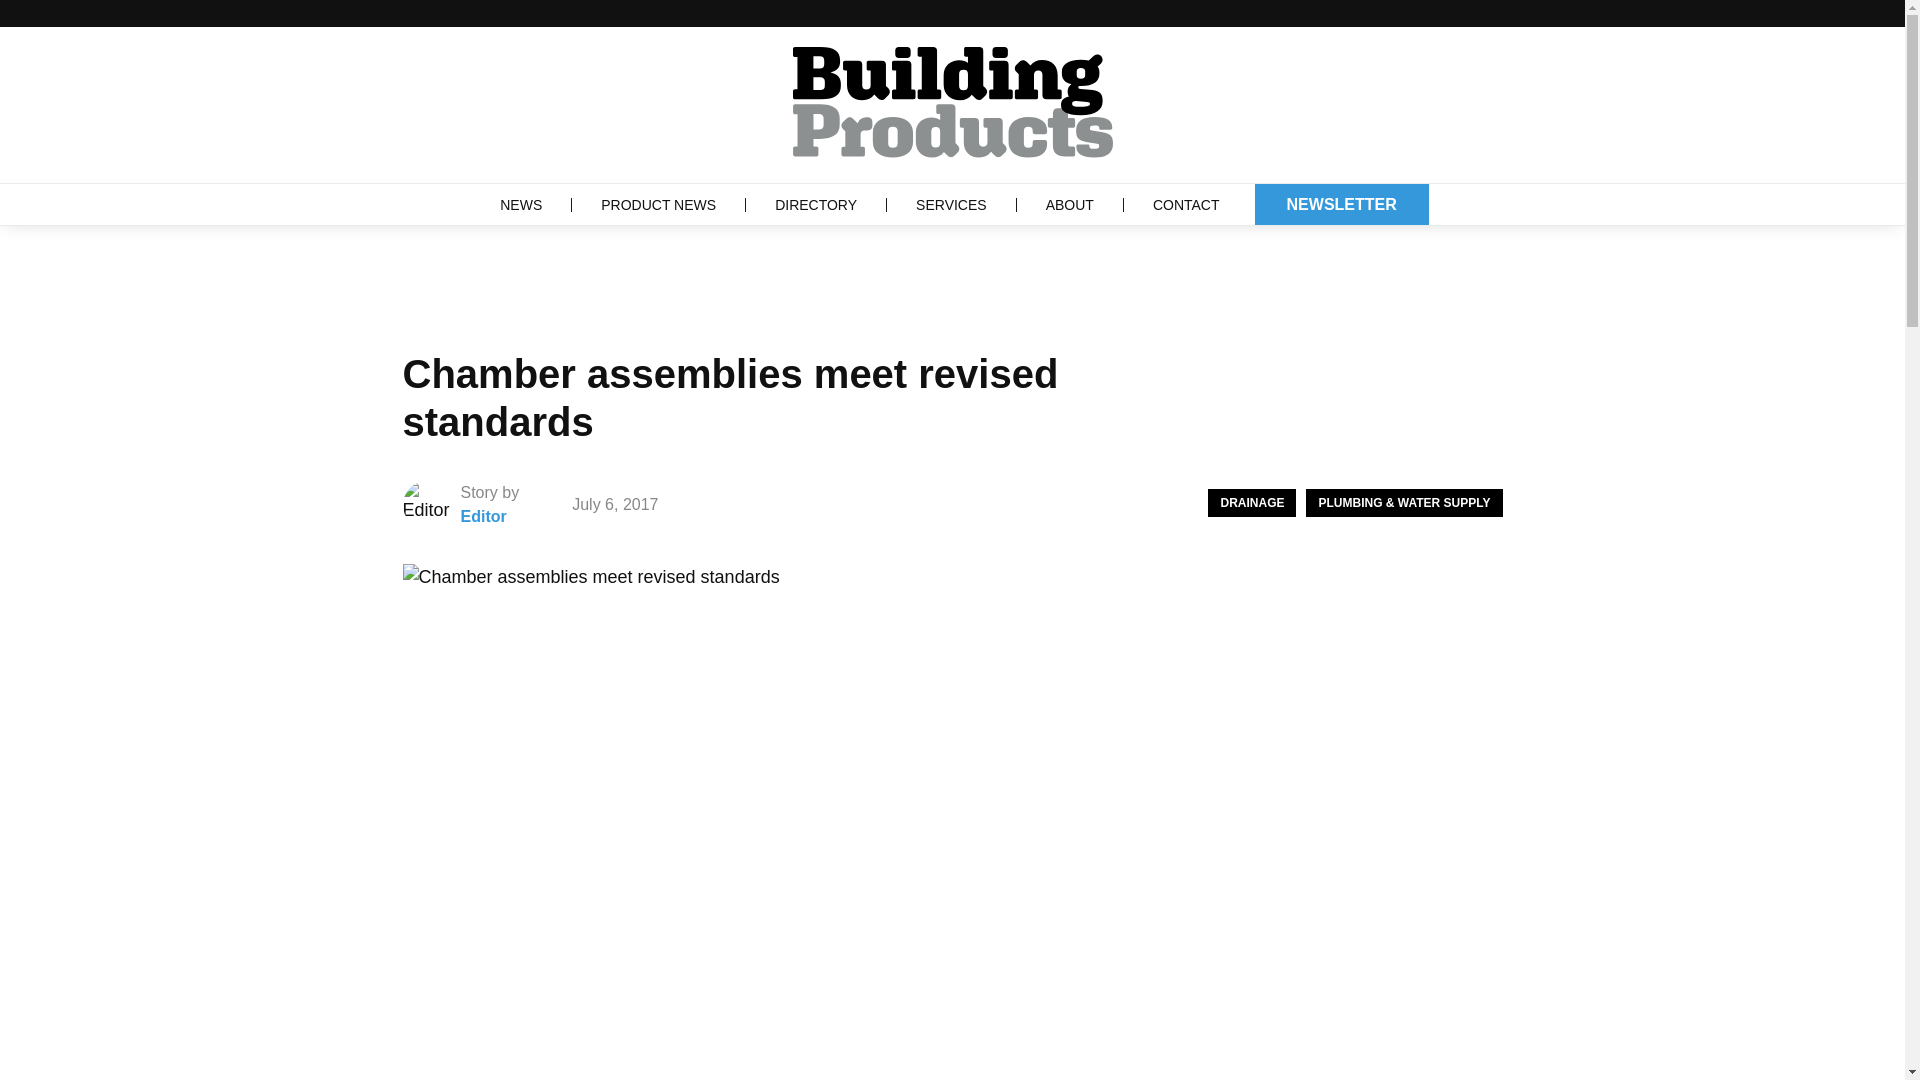 Image resolution: width=1920 pixels, height=1080 pixels. I want to click on NEWS, so click(521, 204).